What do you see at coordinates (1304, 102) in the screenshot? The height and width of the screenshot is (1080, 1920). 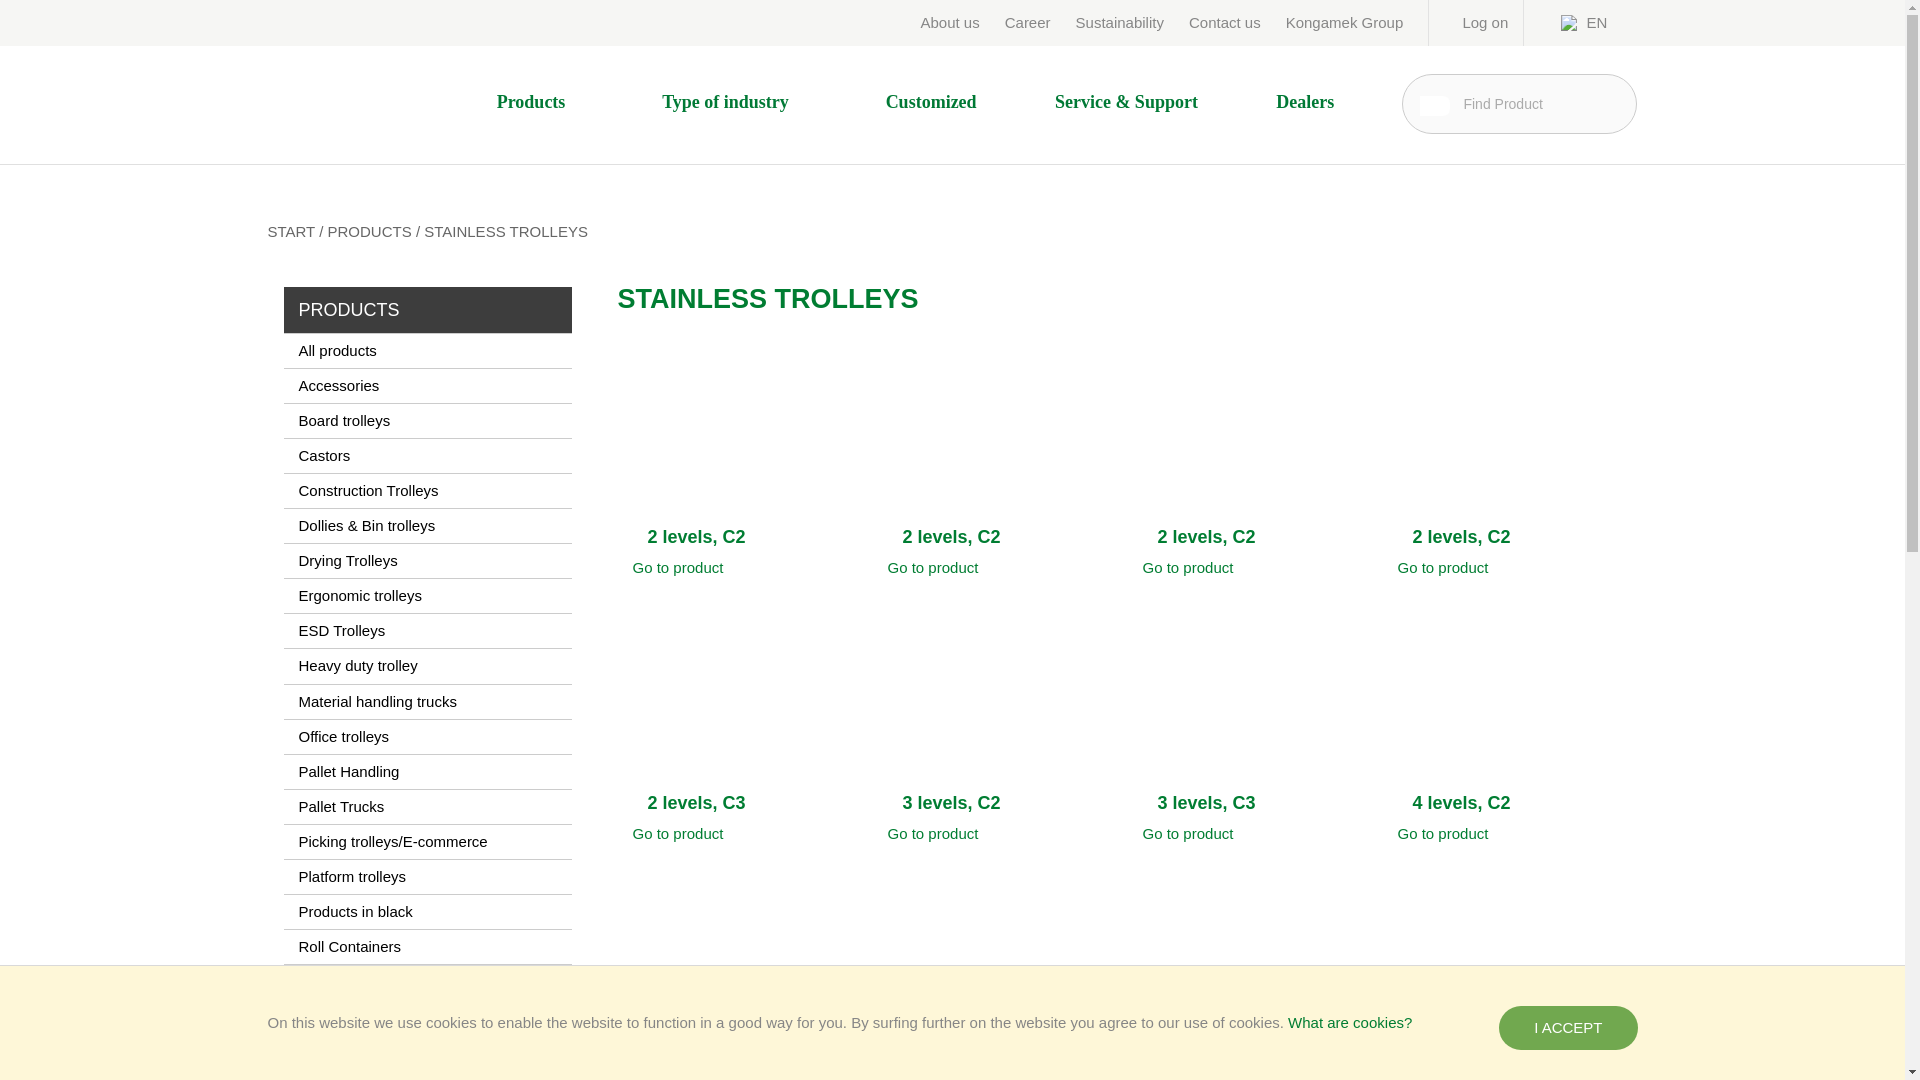 I see `Dealers` at bounding box center [1304, 102].